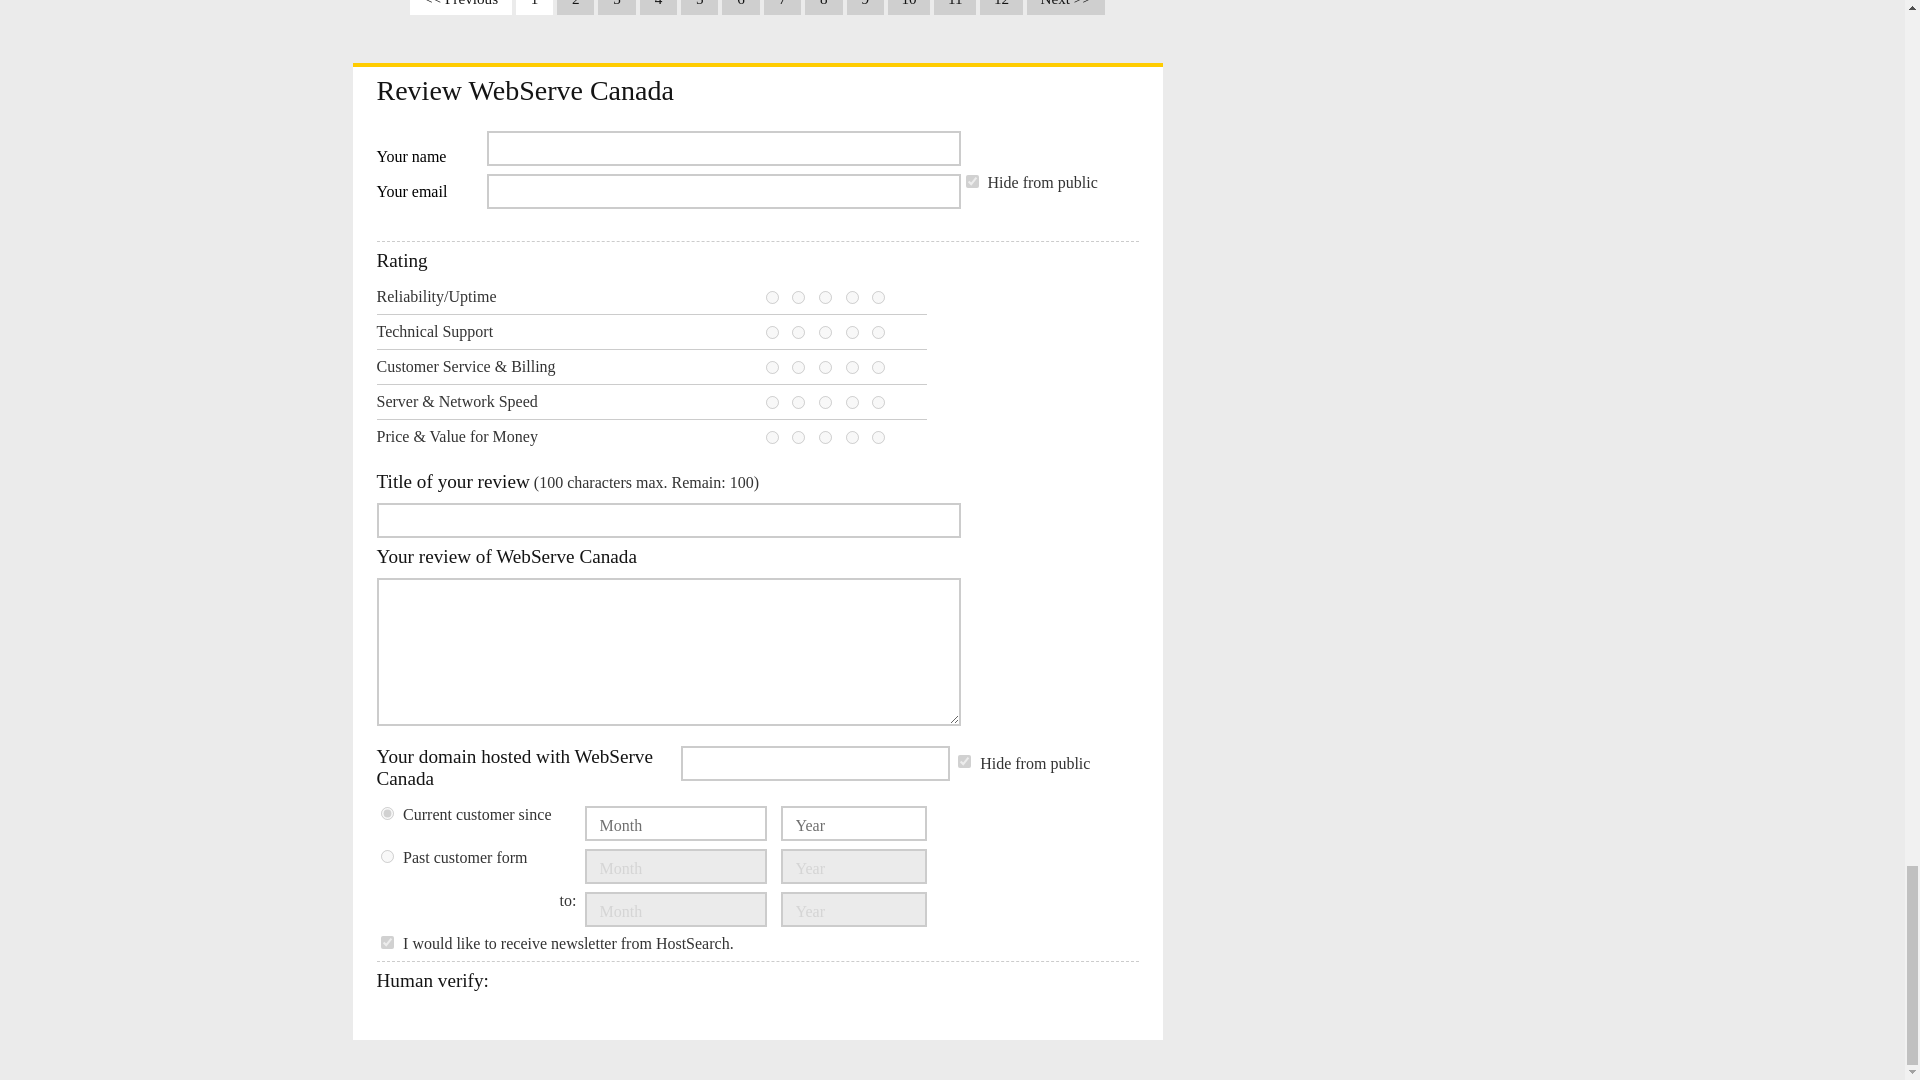 The image size is (1920, 1080). Describe the element at coordinates (878, 296) in the screenshot. I see `Best` at that location.